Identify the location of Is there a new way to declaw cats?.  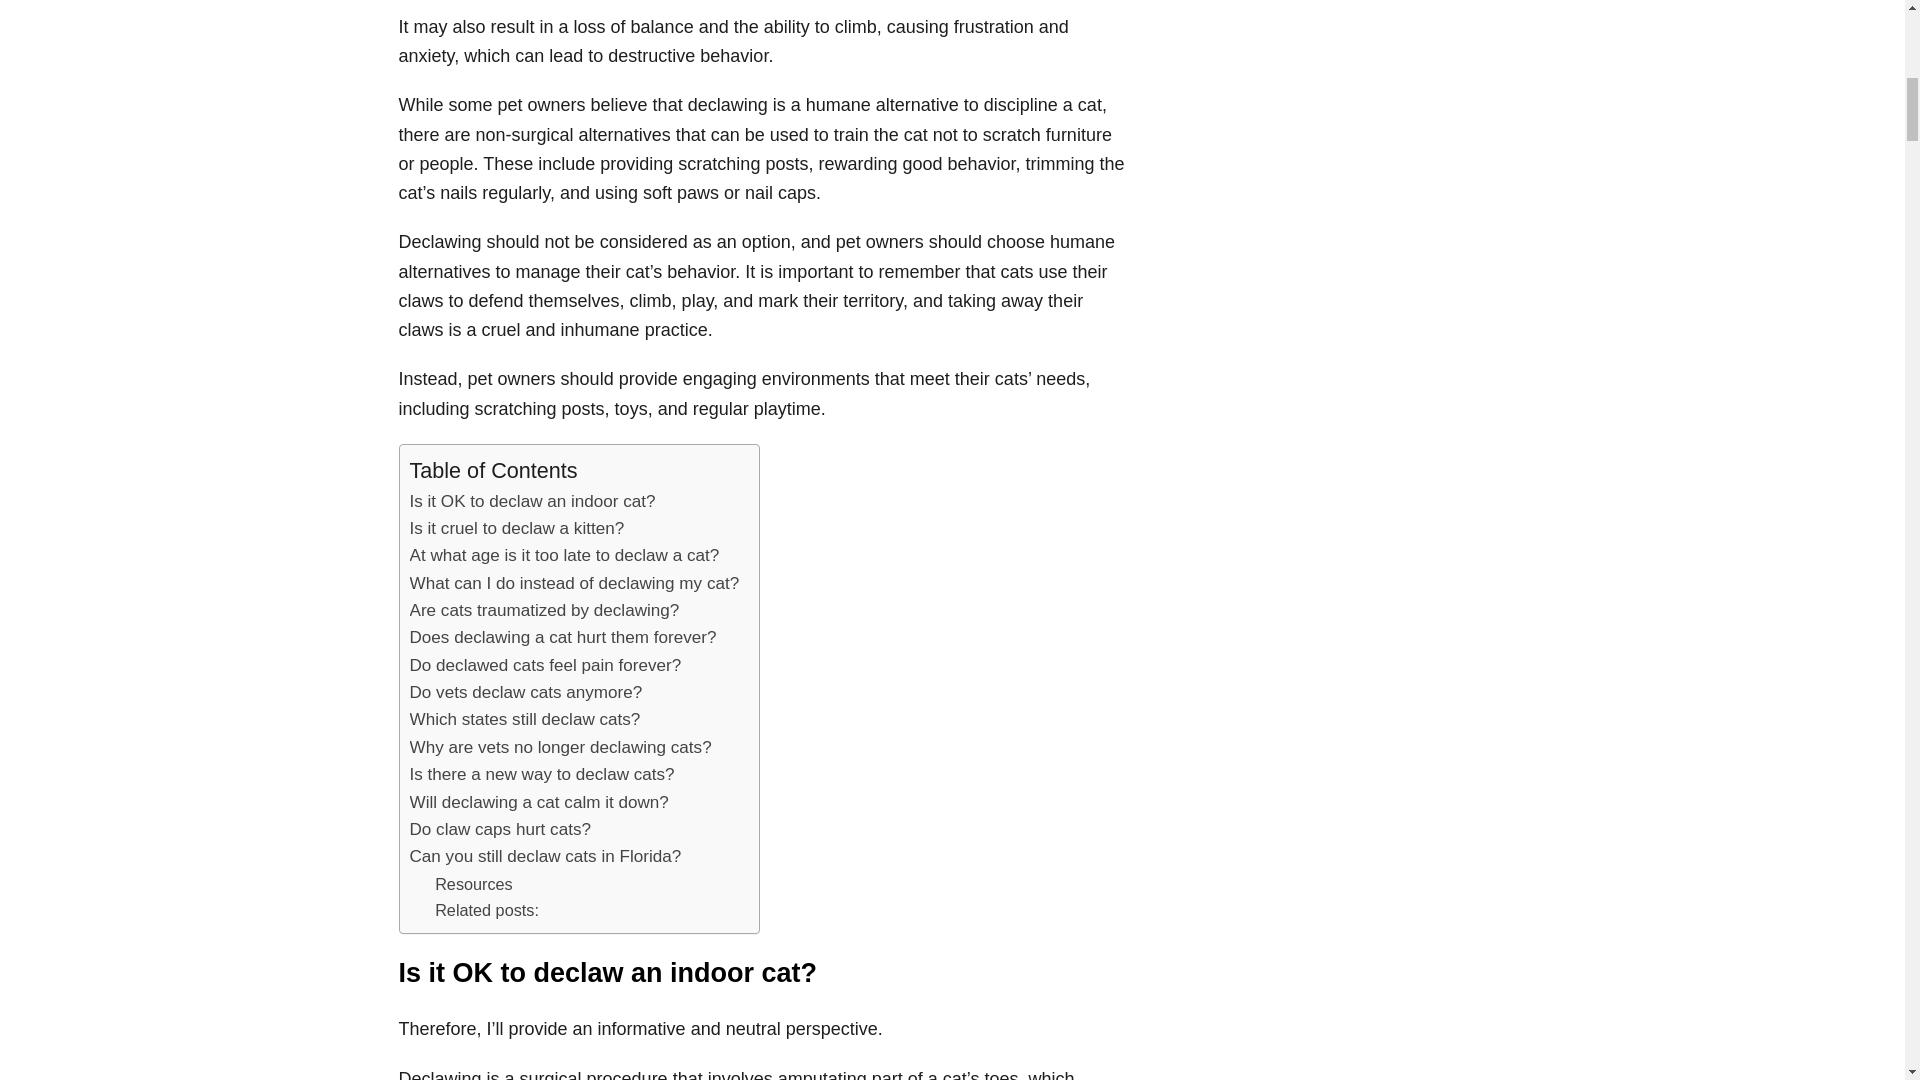
(542, 774).